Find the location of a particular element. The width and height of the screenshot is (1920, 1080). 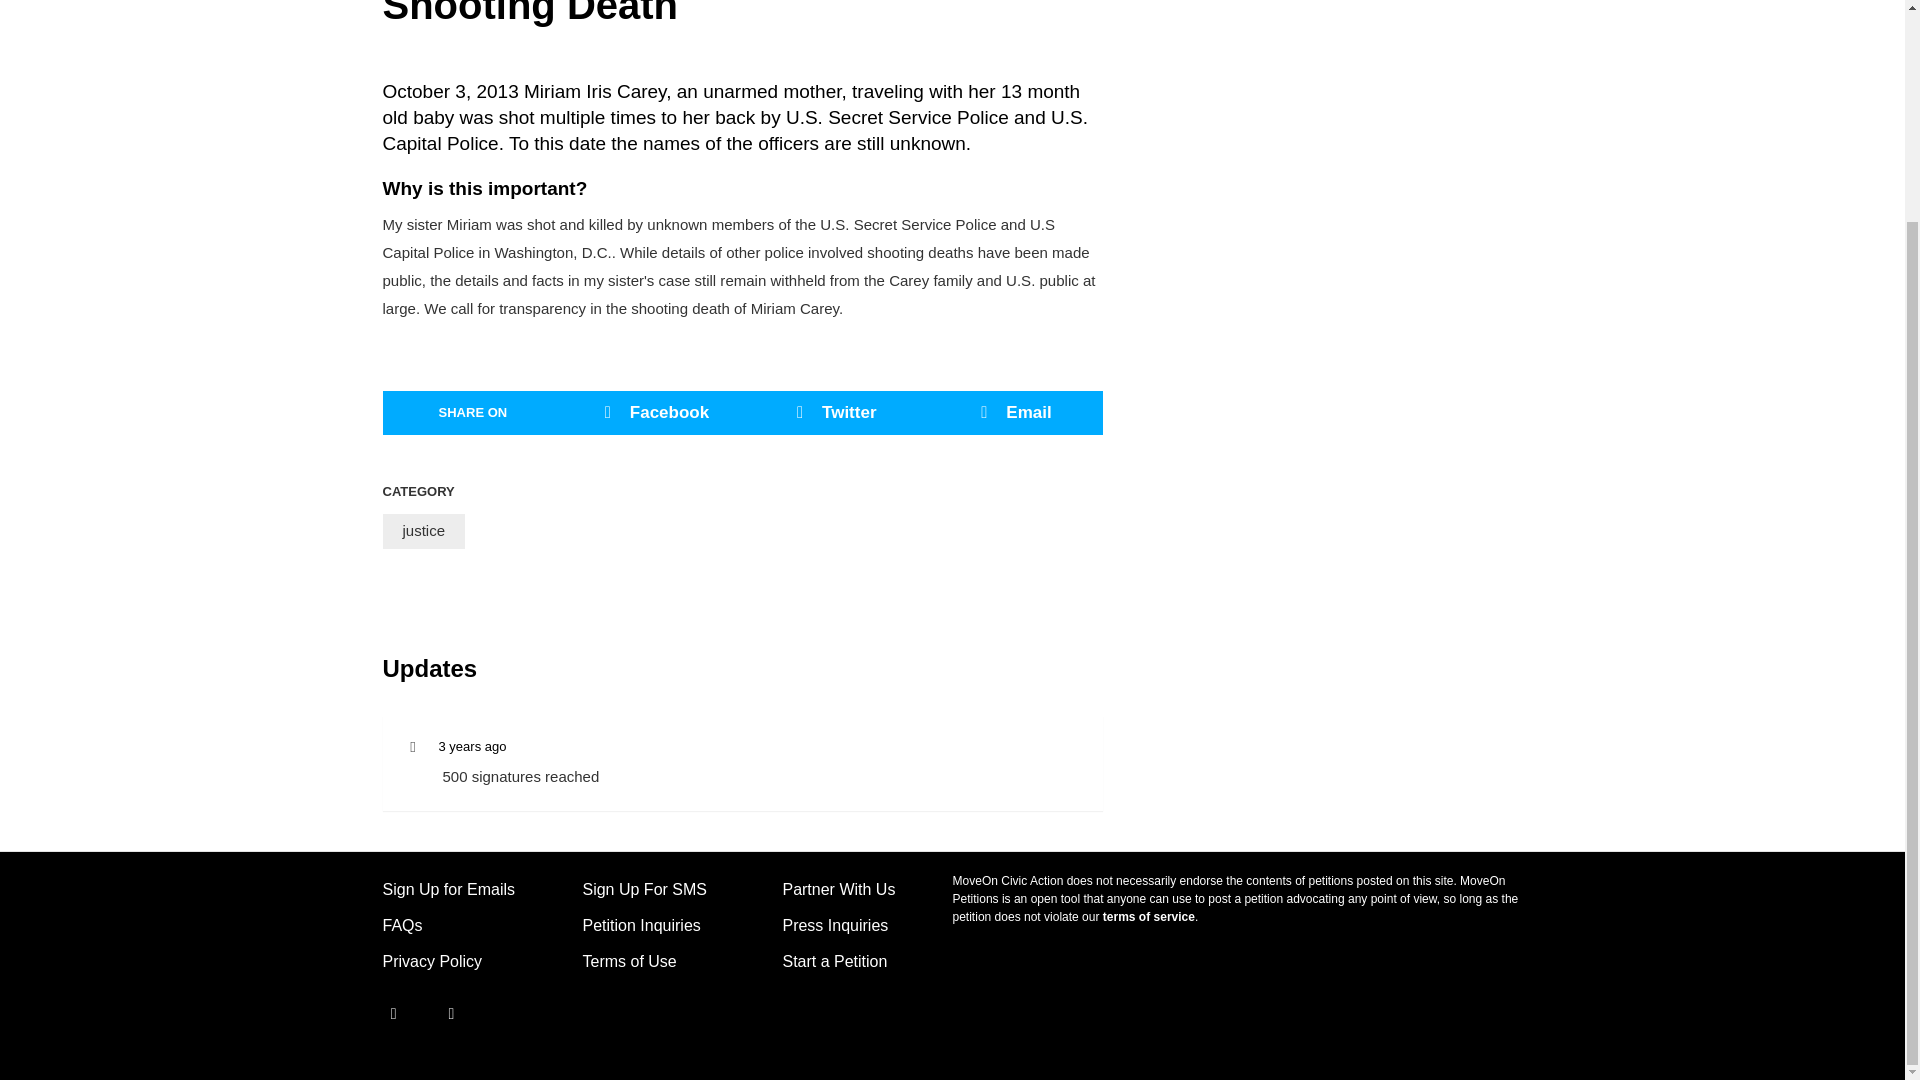

terms of service is located at coordinates (1148, 917).